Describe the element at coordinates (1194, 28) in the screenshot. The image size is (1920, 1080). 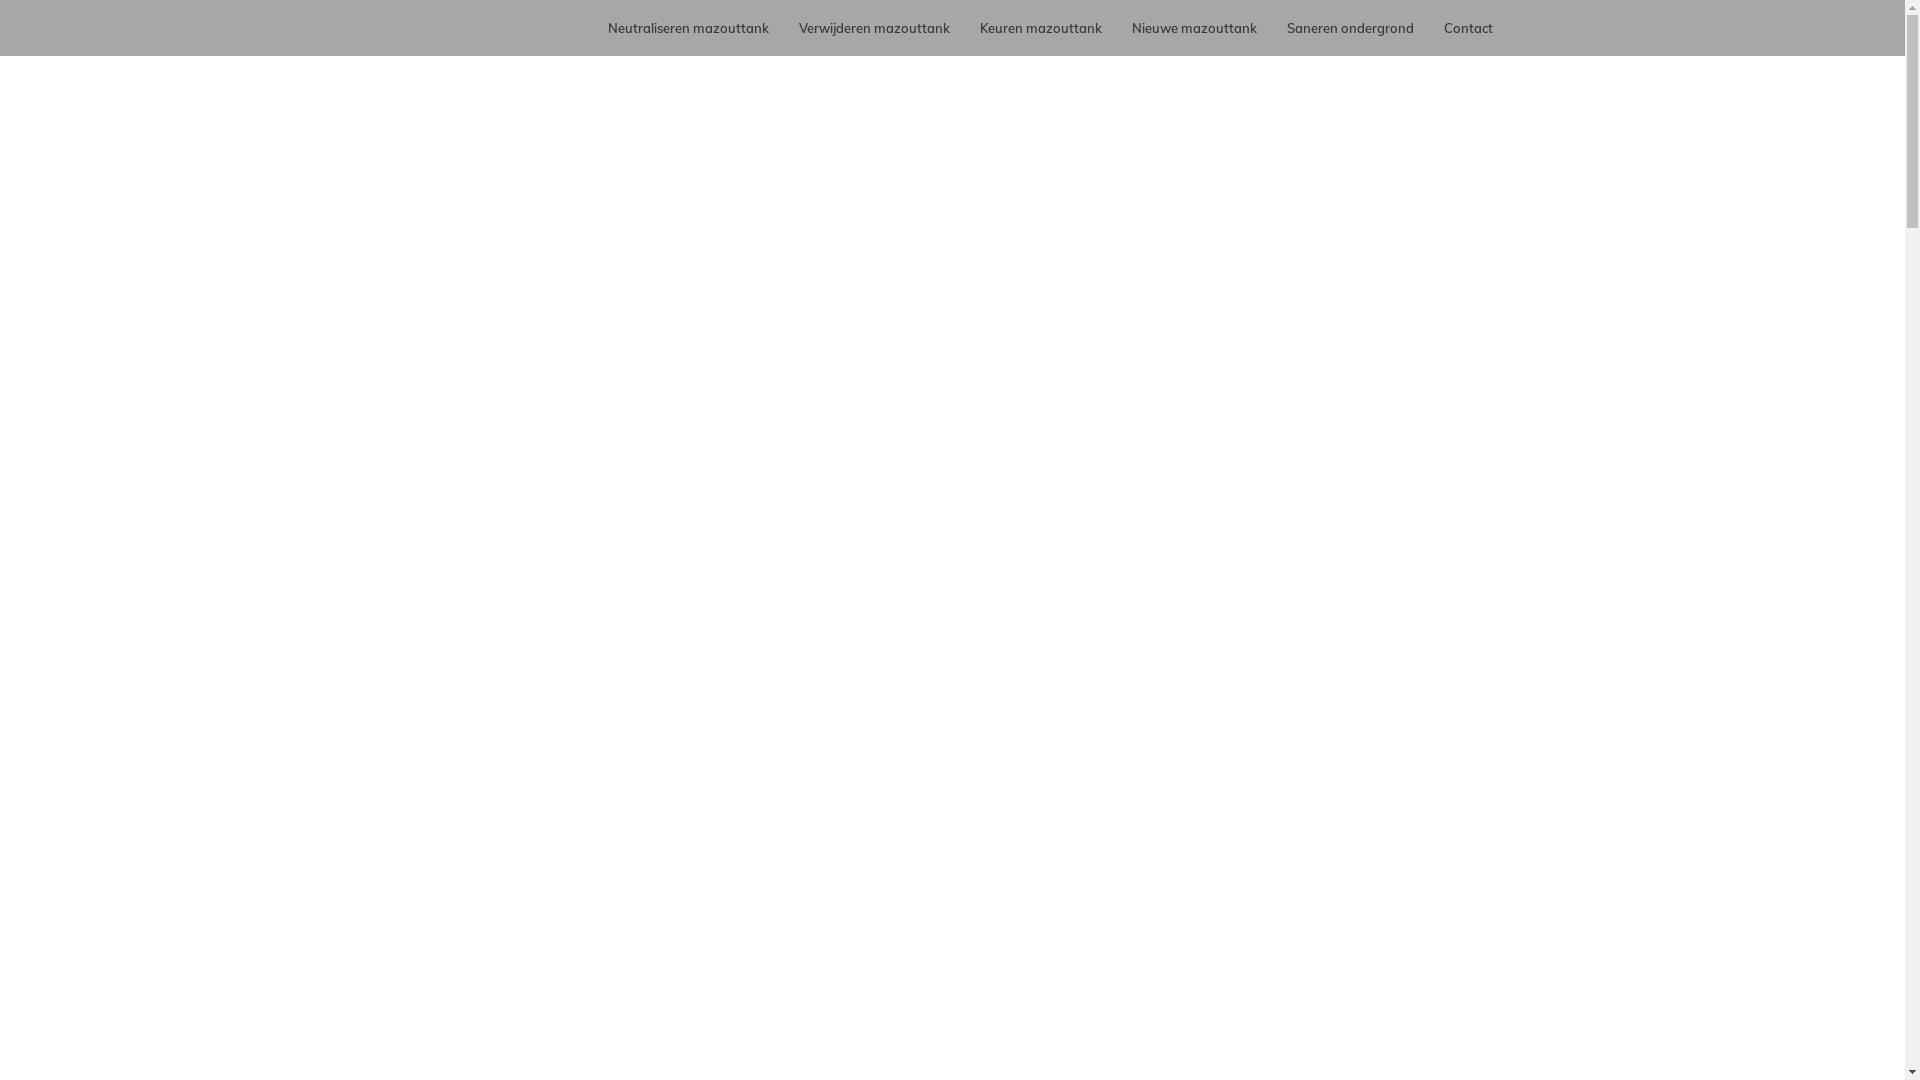
I see `Nieuwe mazouttank` at that location.